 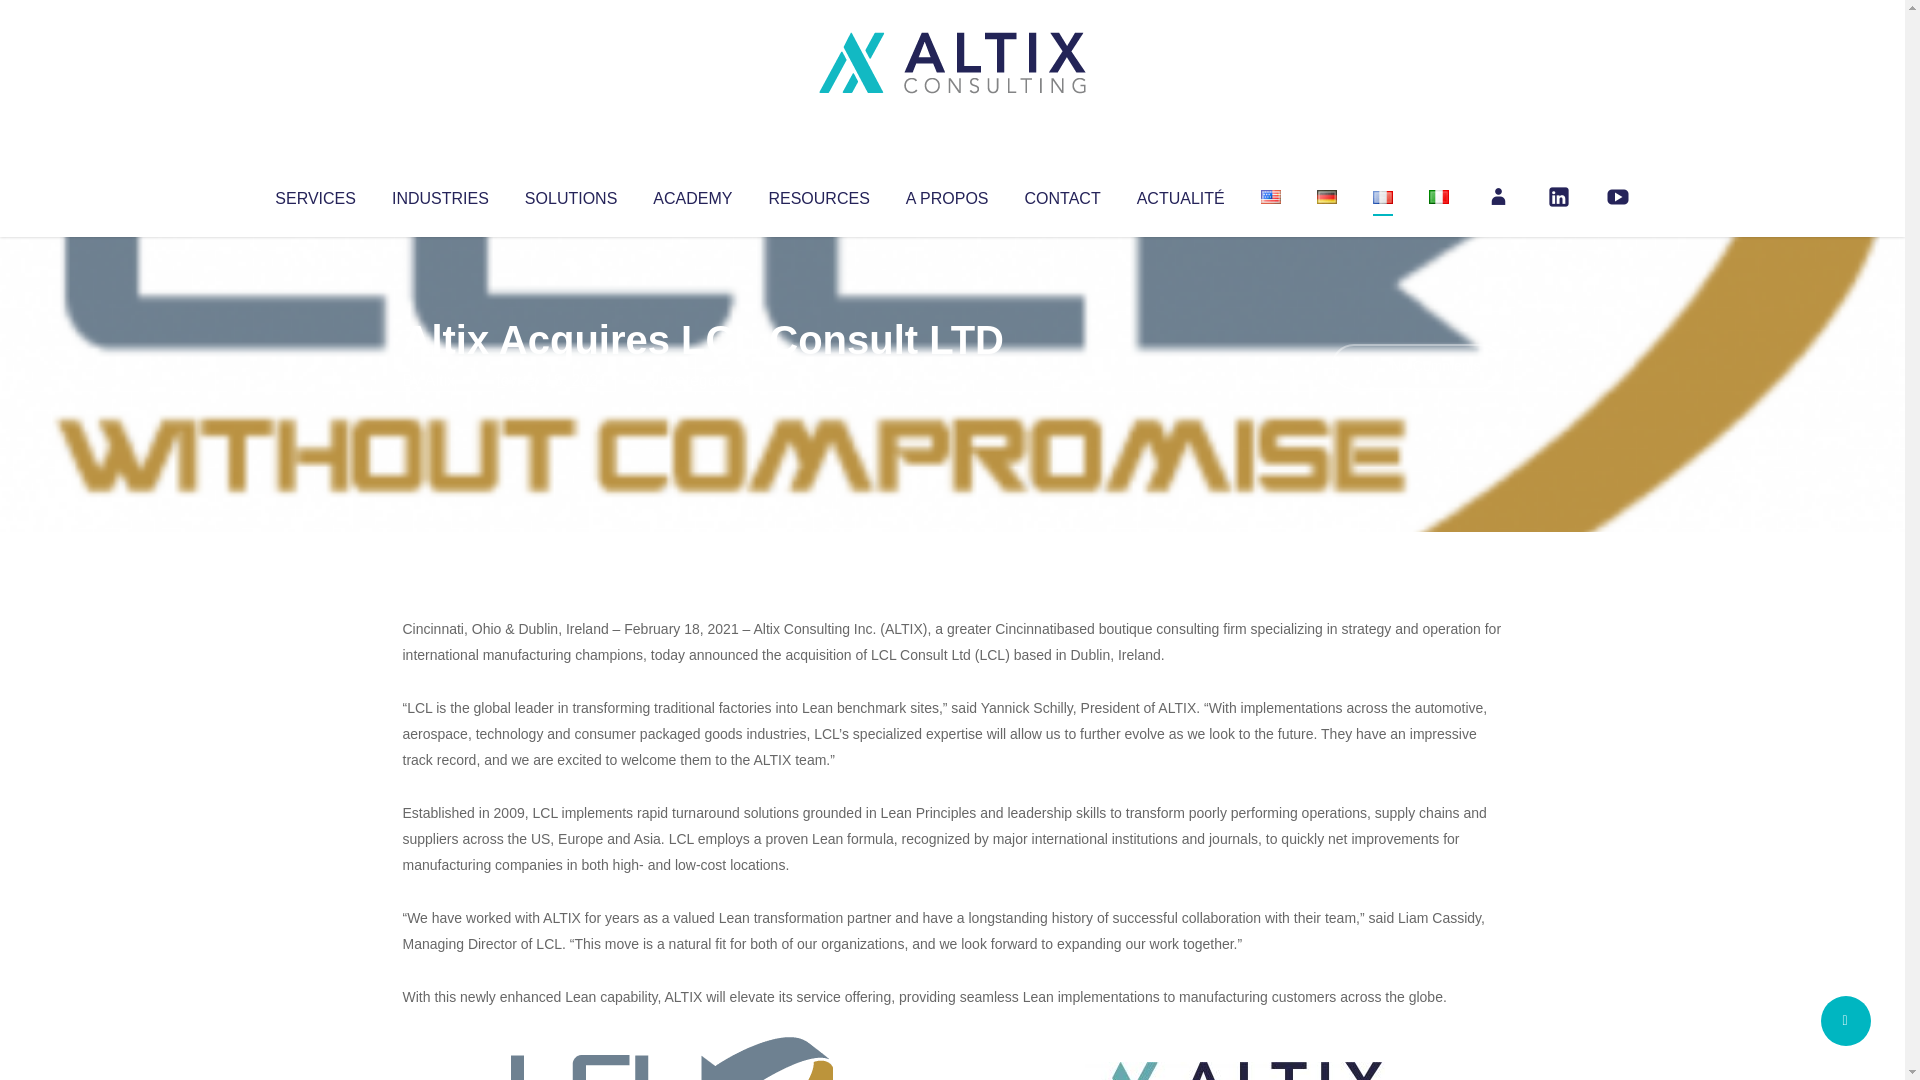 I want to click on Altix, so click(x=440, y=380).